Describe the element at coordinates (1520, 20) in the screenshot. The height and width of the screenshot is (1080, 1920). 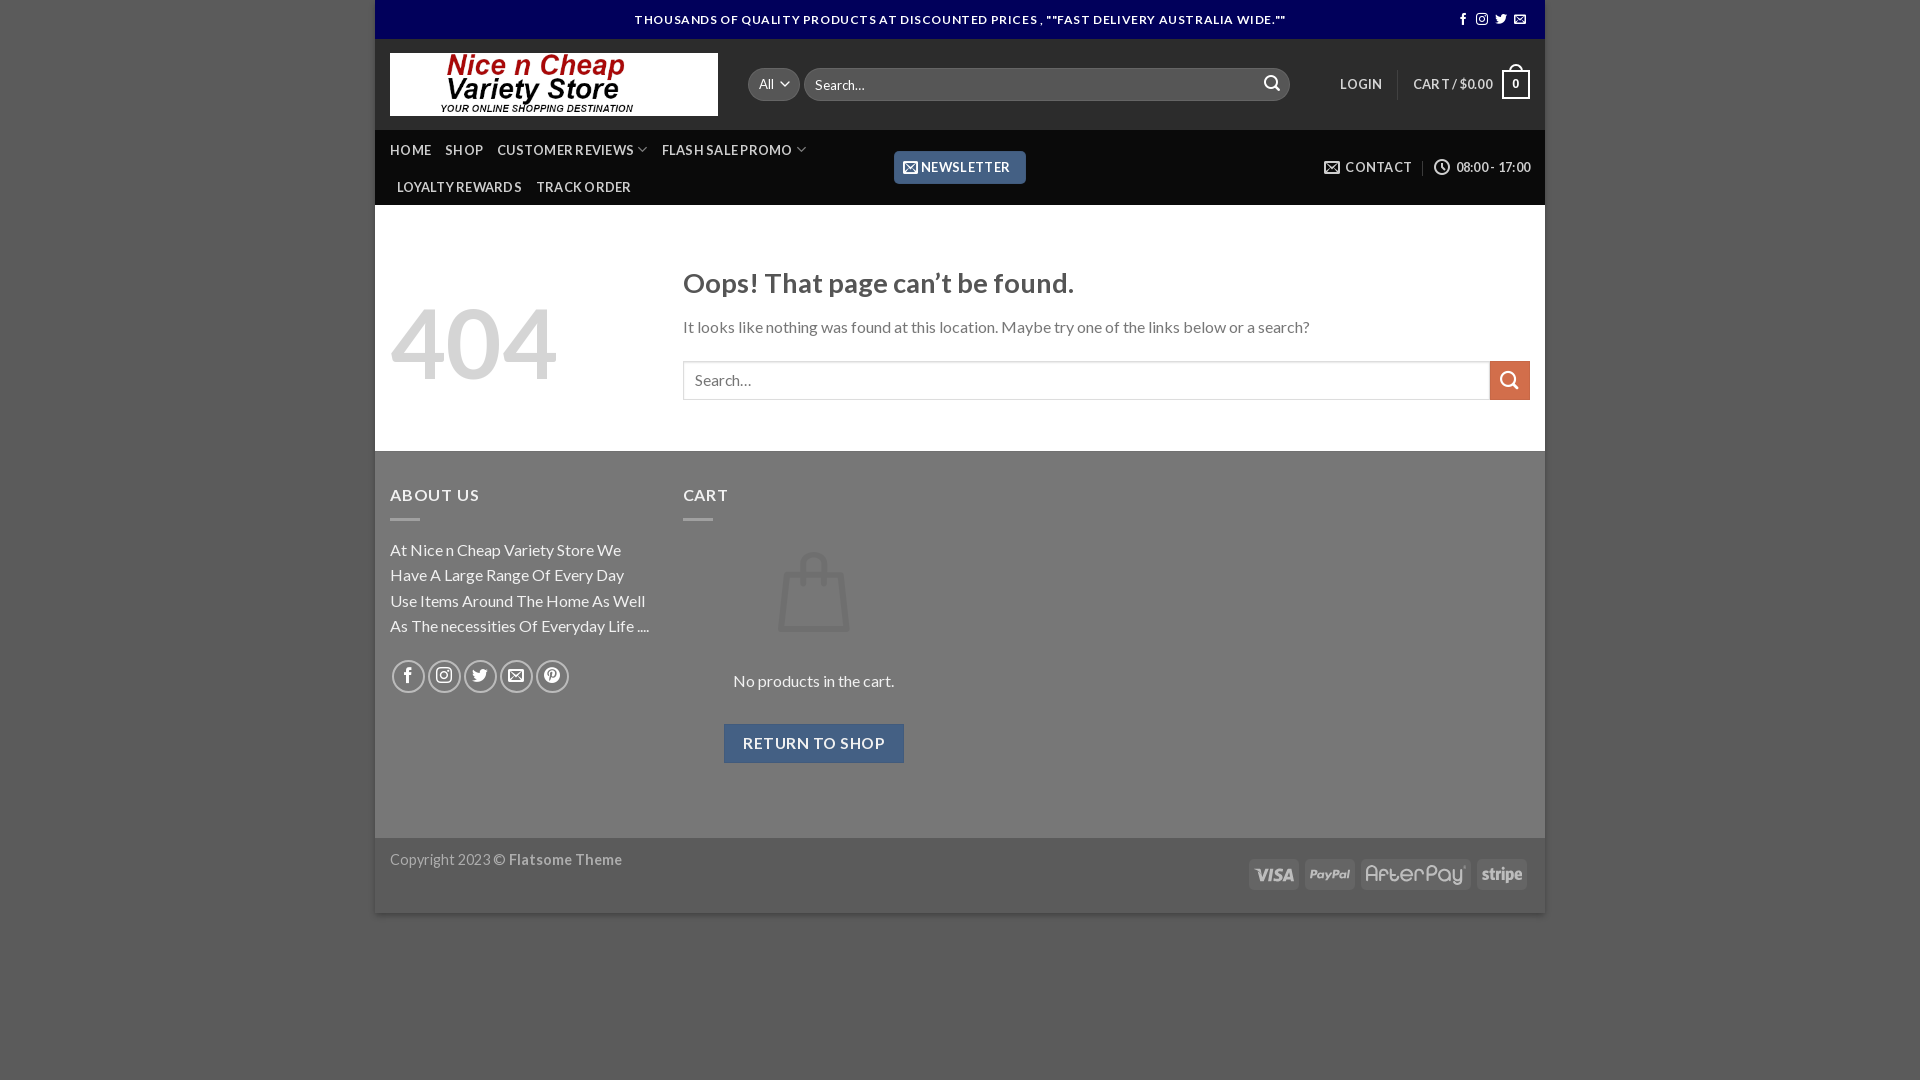
I see `Send us an email` at that location.